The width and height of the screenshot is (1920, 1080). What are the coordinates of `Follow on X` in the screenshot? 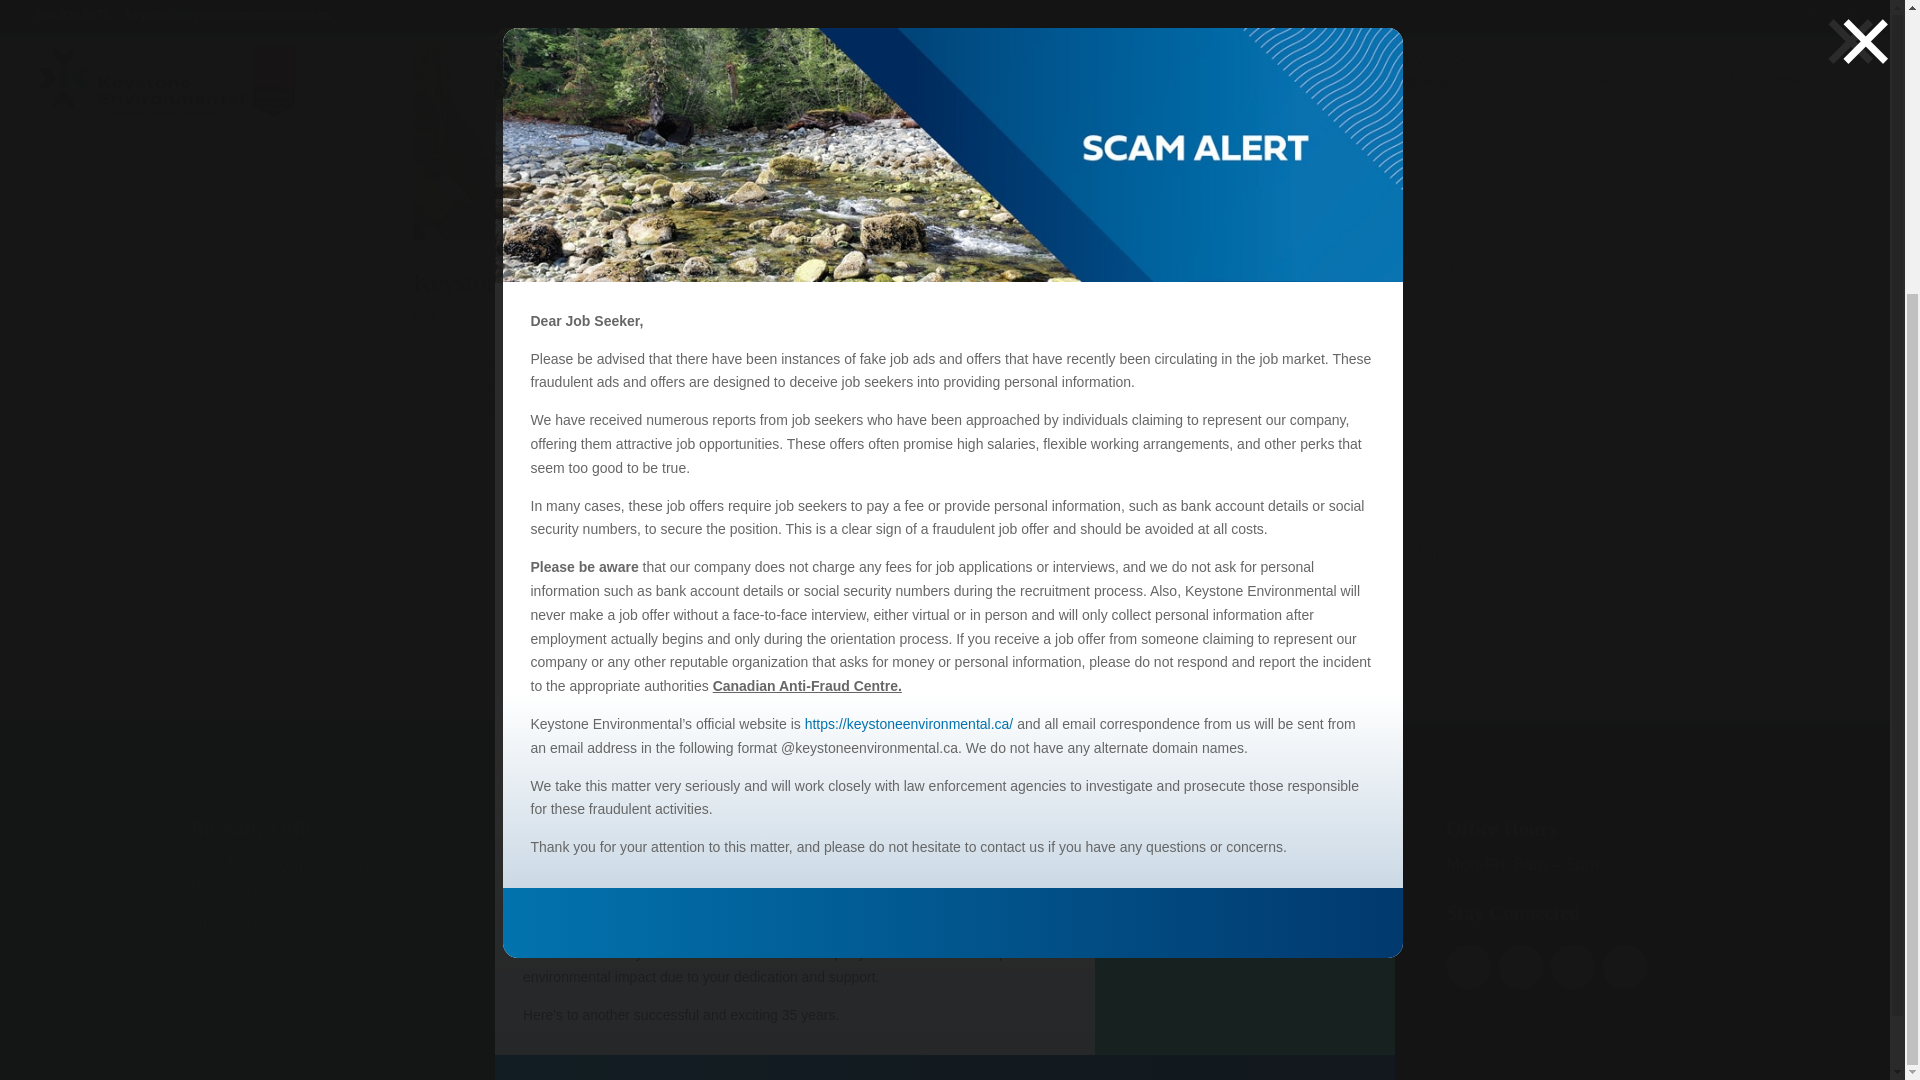 It's located at (1521, 967).